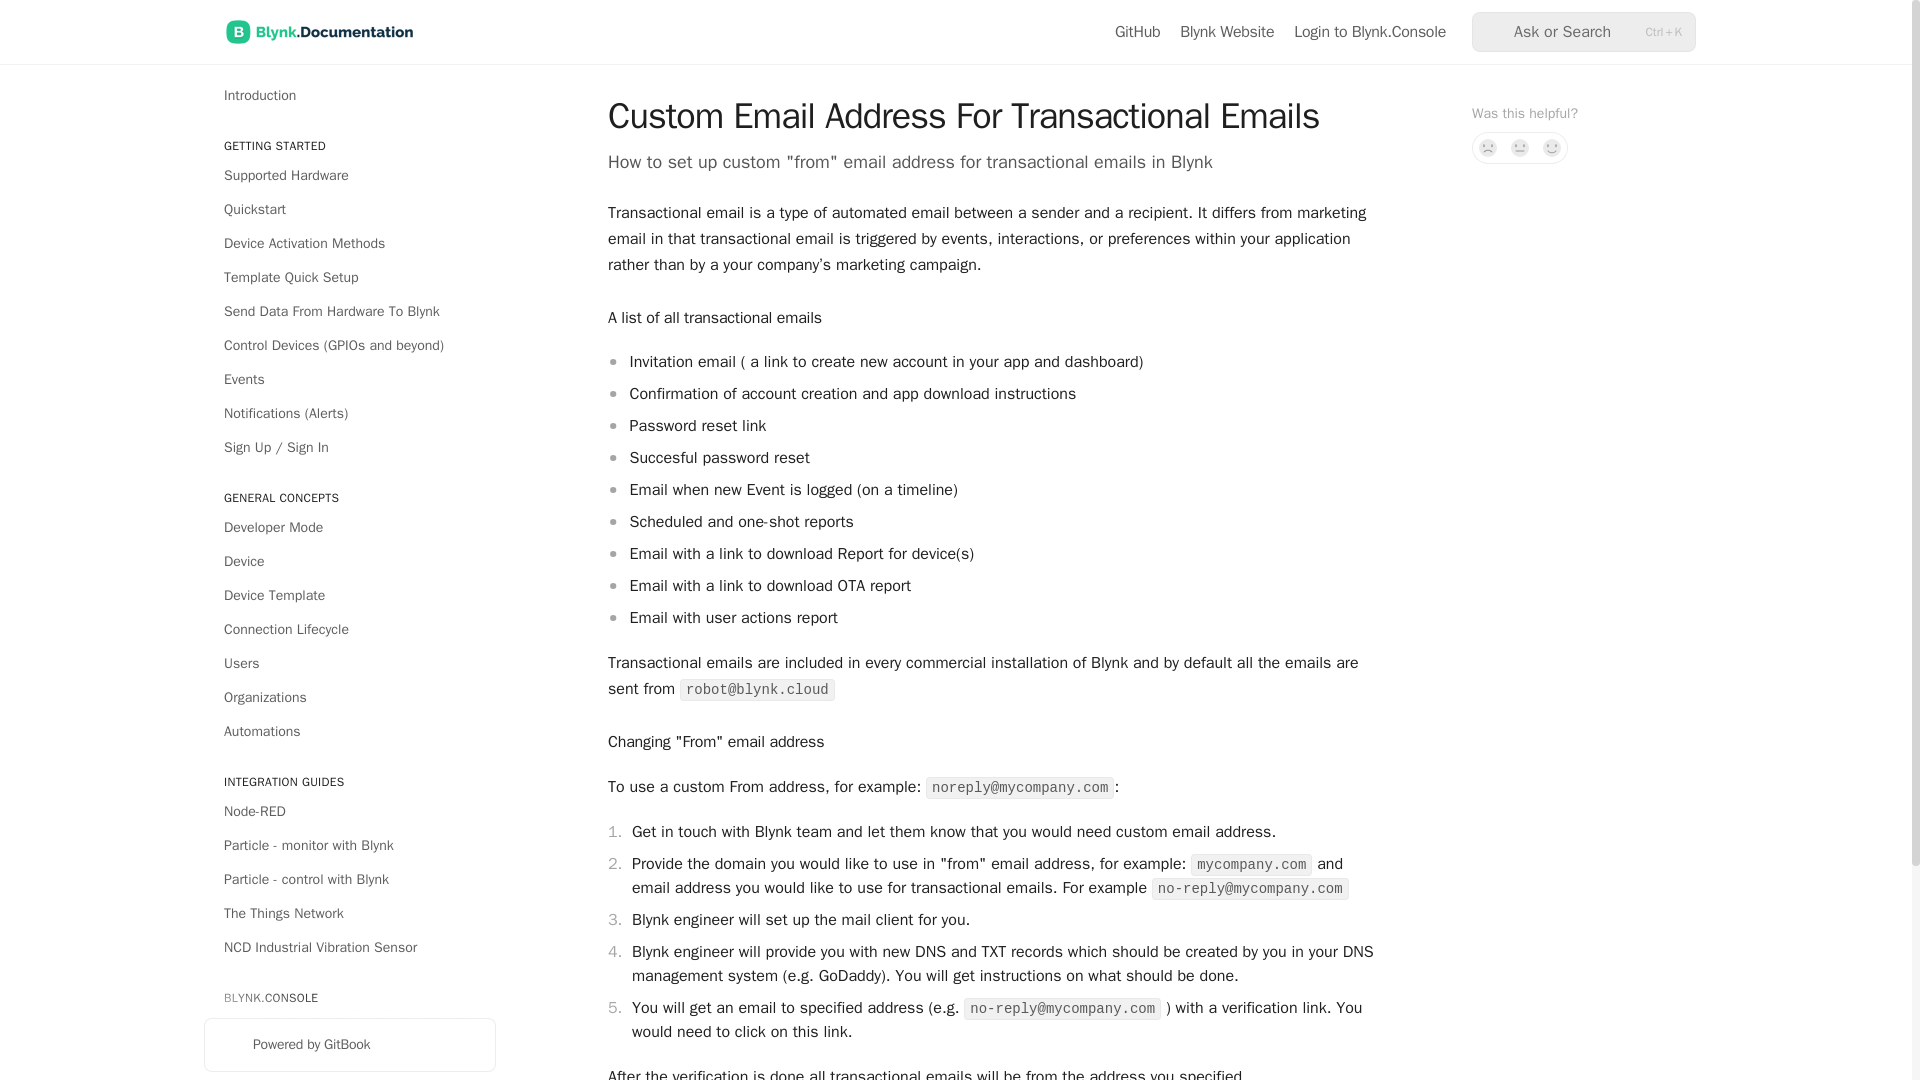 The image size is (1920, 1080). I want to click on Organizations, so click(349, 697).